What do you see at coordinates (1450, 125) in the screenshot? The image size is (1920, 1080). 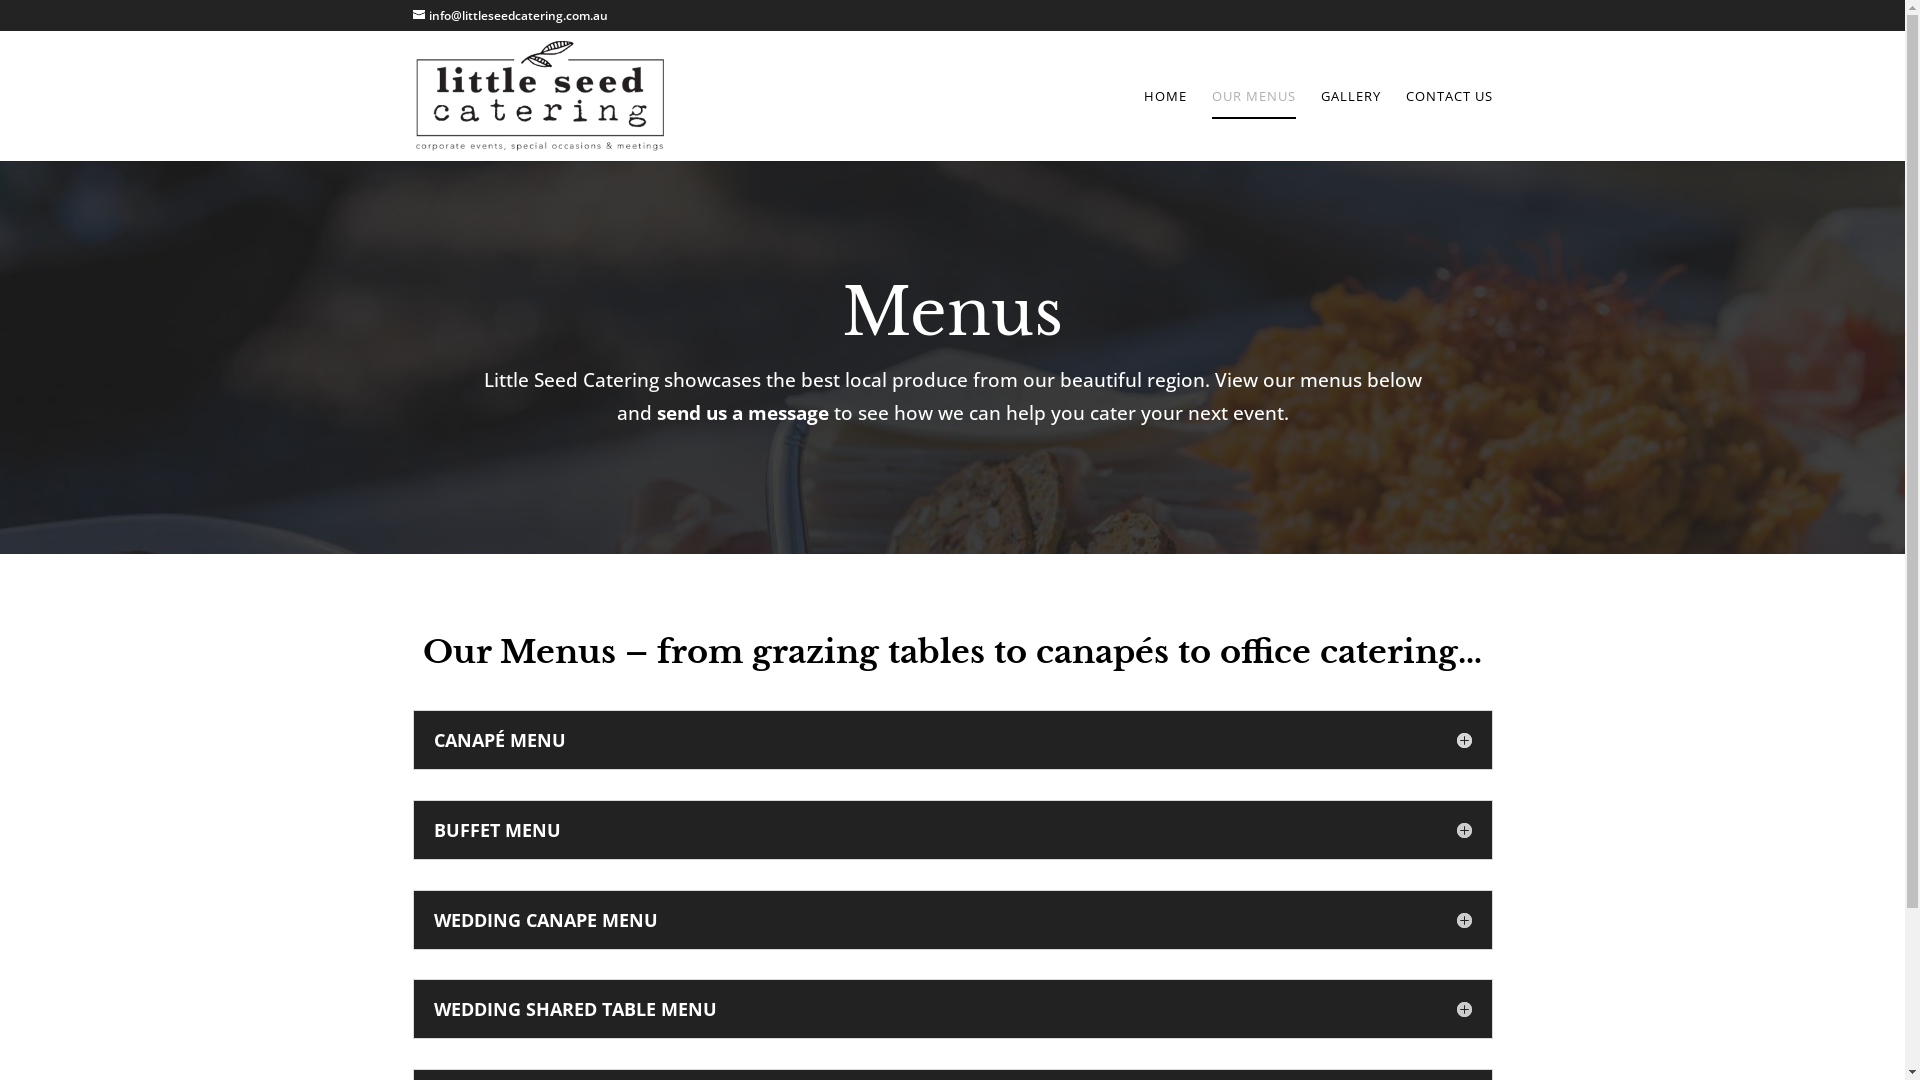 I see `CONTACT US` at bounding box center [1450, 125].